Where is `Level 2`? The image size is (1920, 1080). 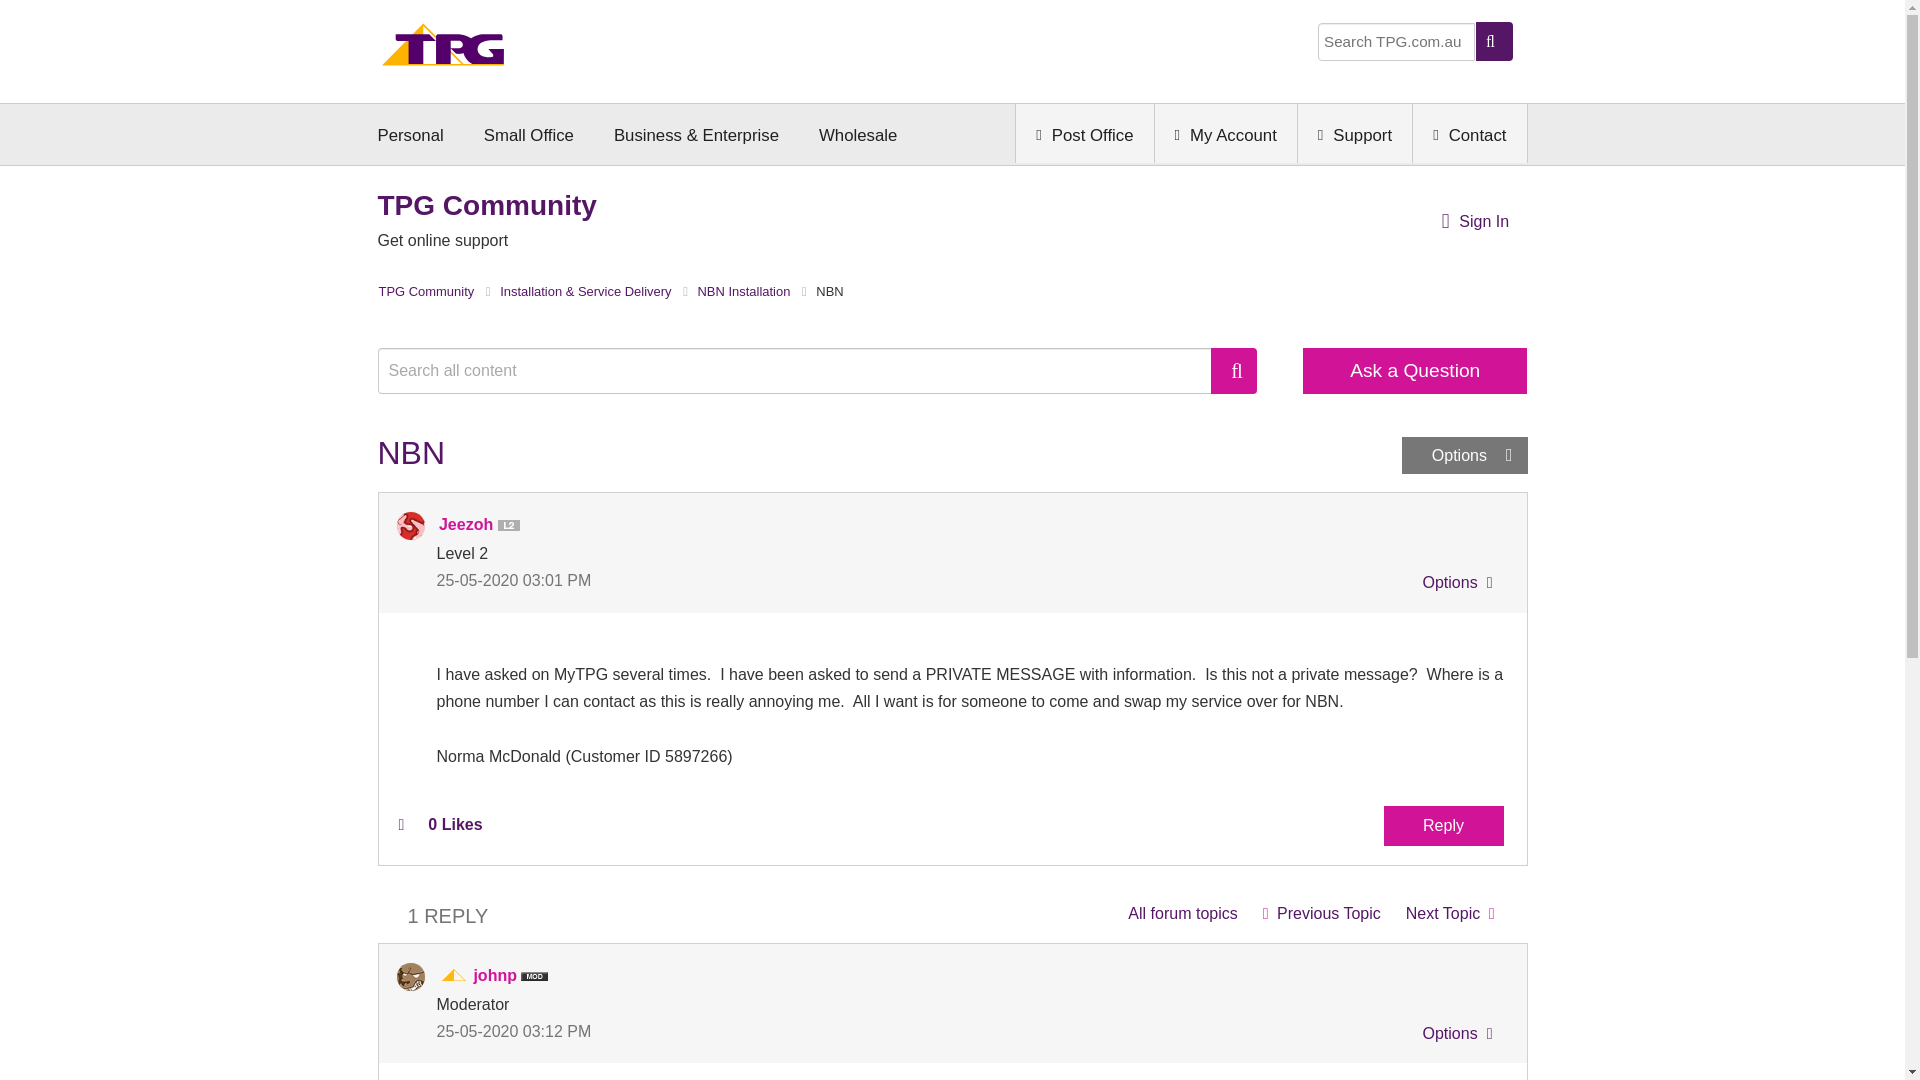 Level 2 is located at coordinates (512, 526).